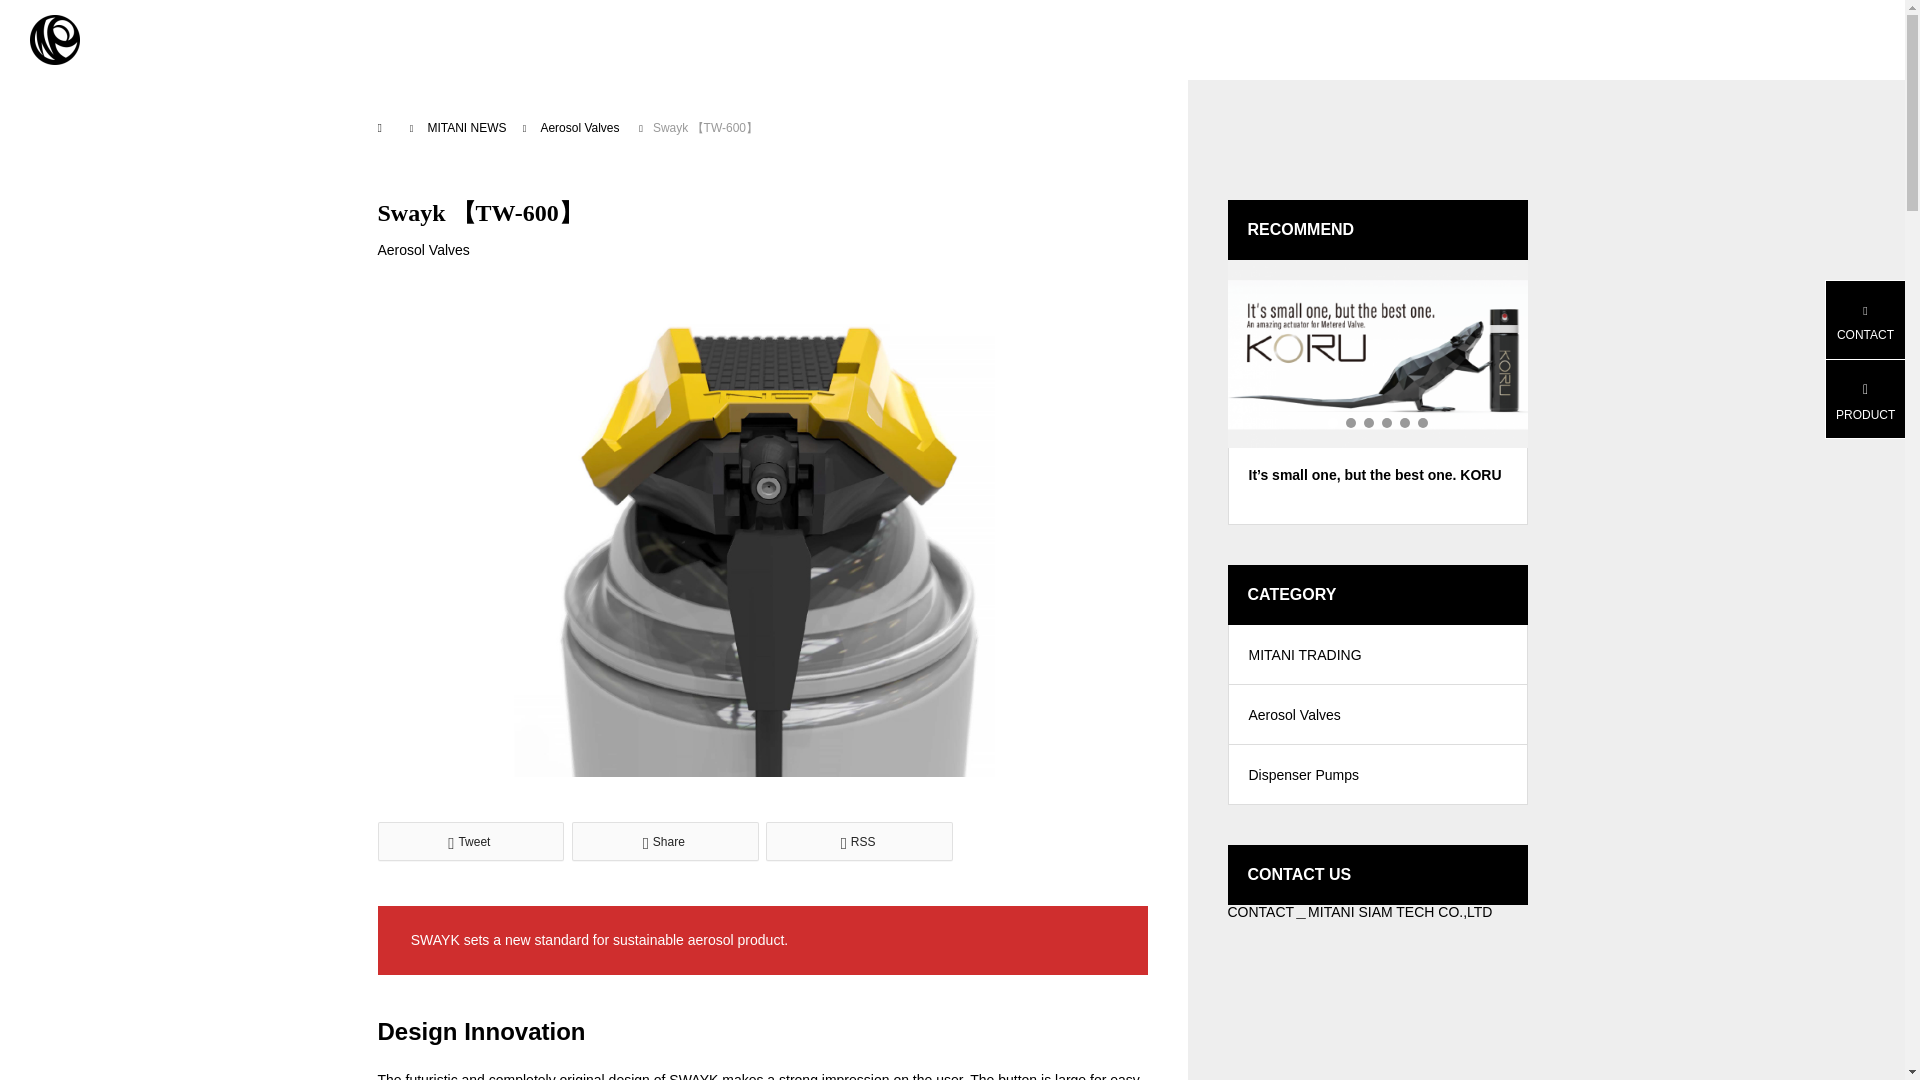 The image size is (1920, 1080). I want to click on MITANI NEWS, so click(466, 127).